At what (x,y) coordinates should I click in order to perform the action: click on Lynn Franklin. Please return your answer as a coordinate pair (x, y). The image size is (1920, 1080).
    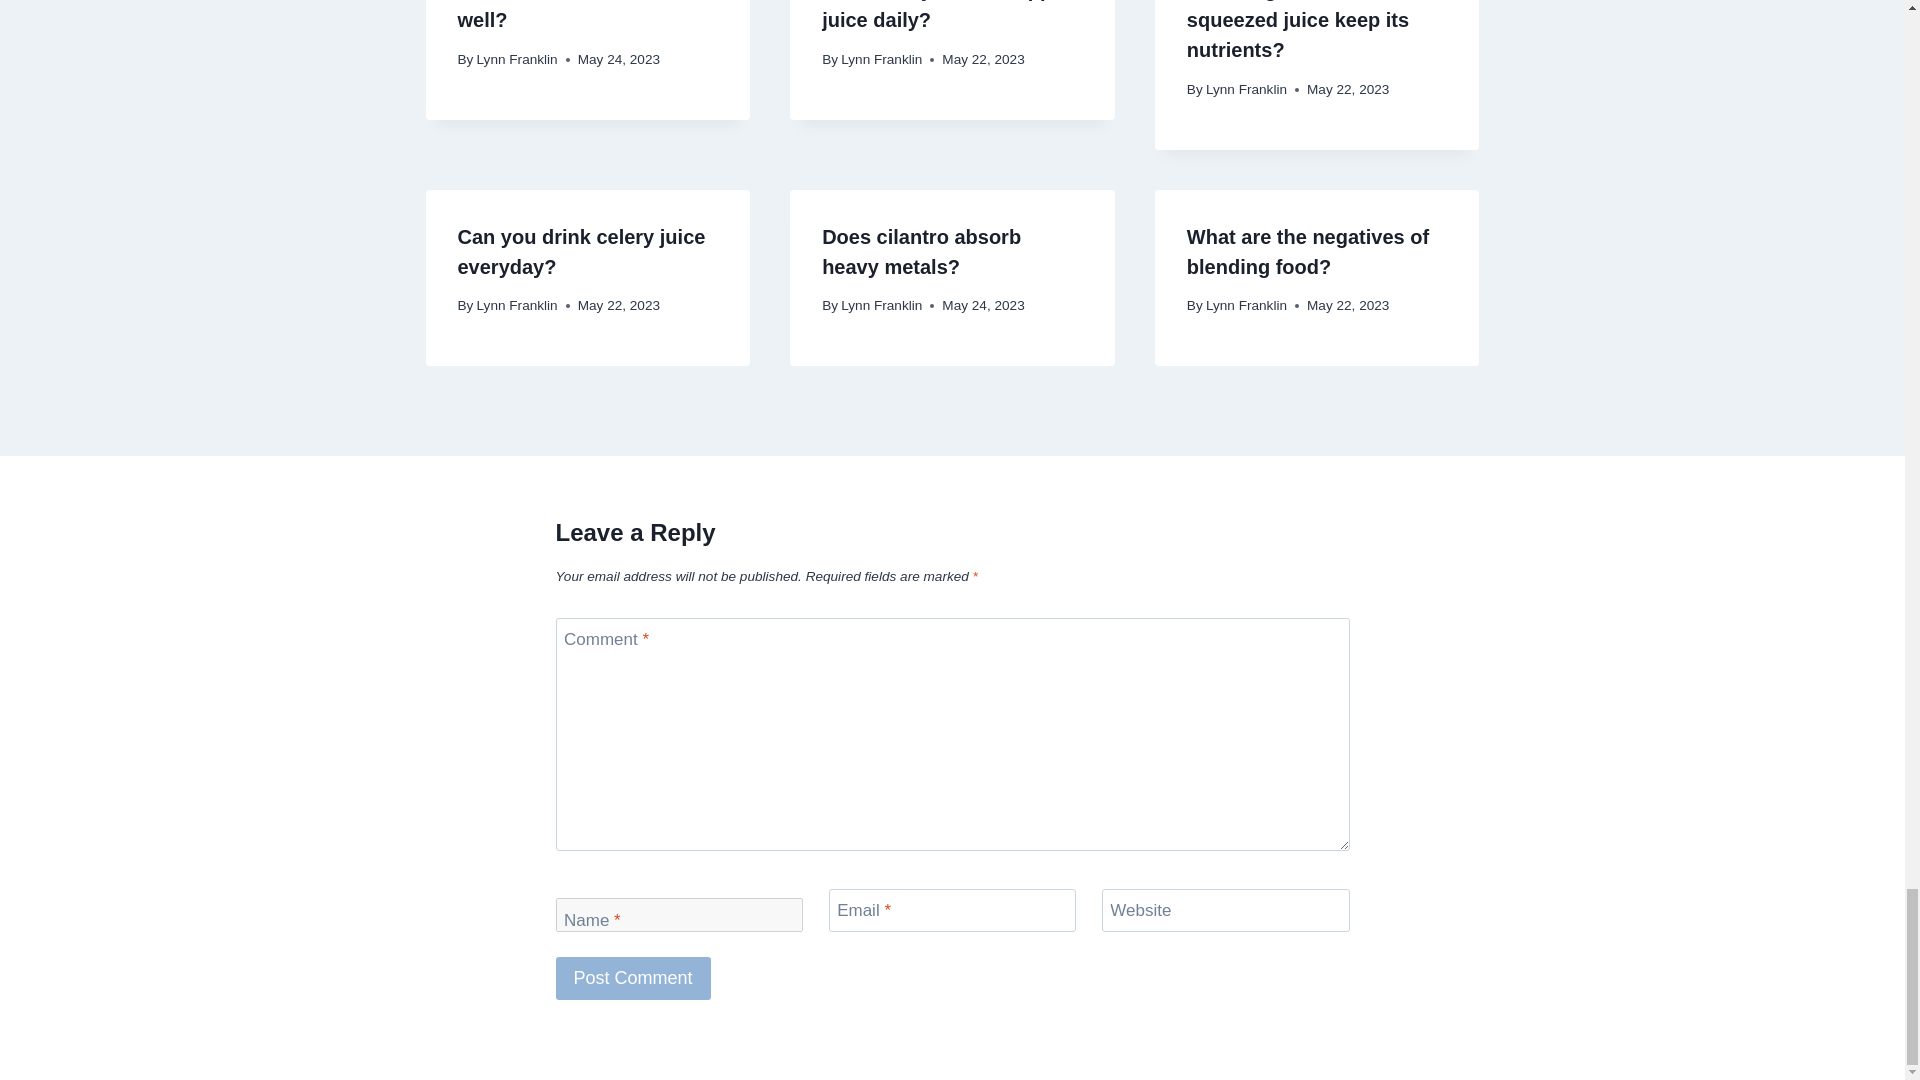
    Looking at the image, I should click on (880, 58).